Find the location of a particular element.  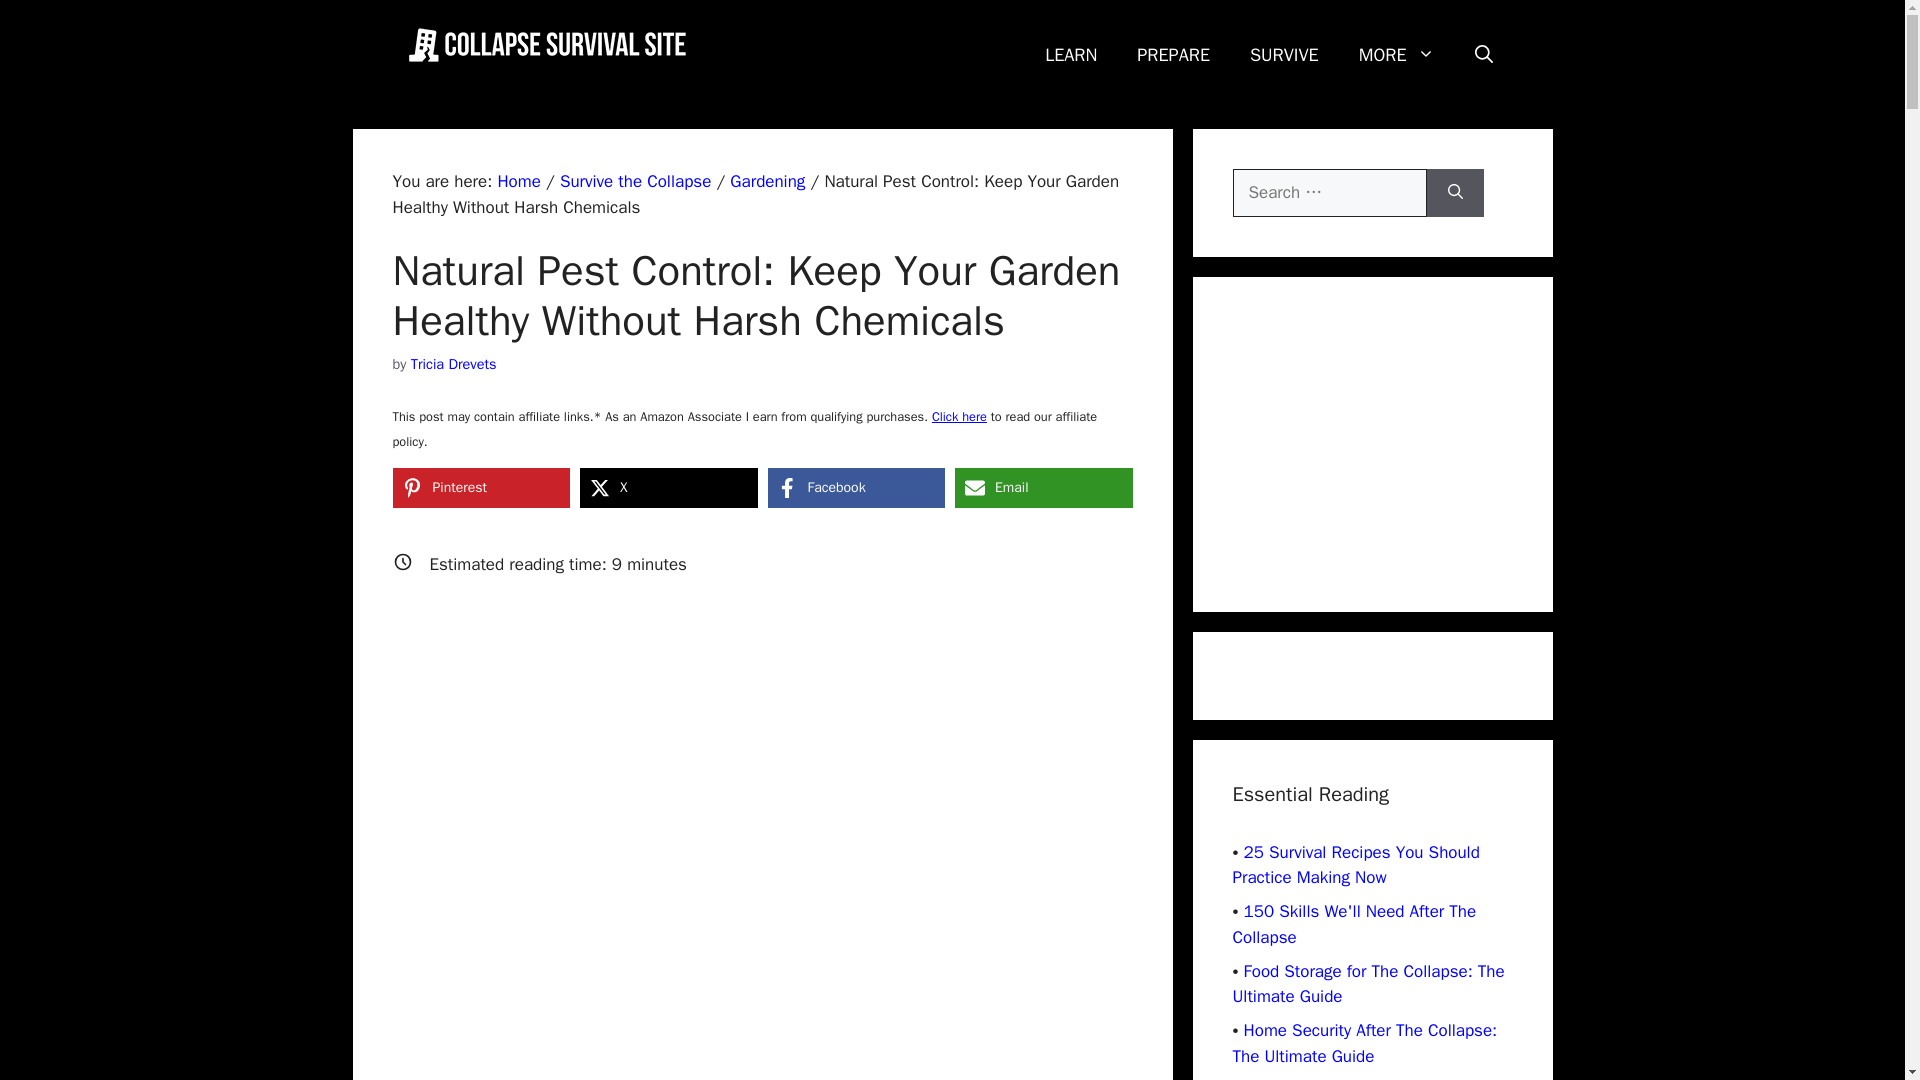

Survive the Collapse is located at coordinates (635, 181).